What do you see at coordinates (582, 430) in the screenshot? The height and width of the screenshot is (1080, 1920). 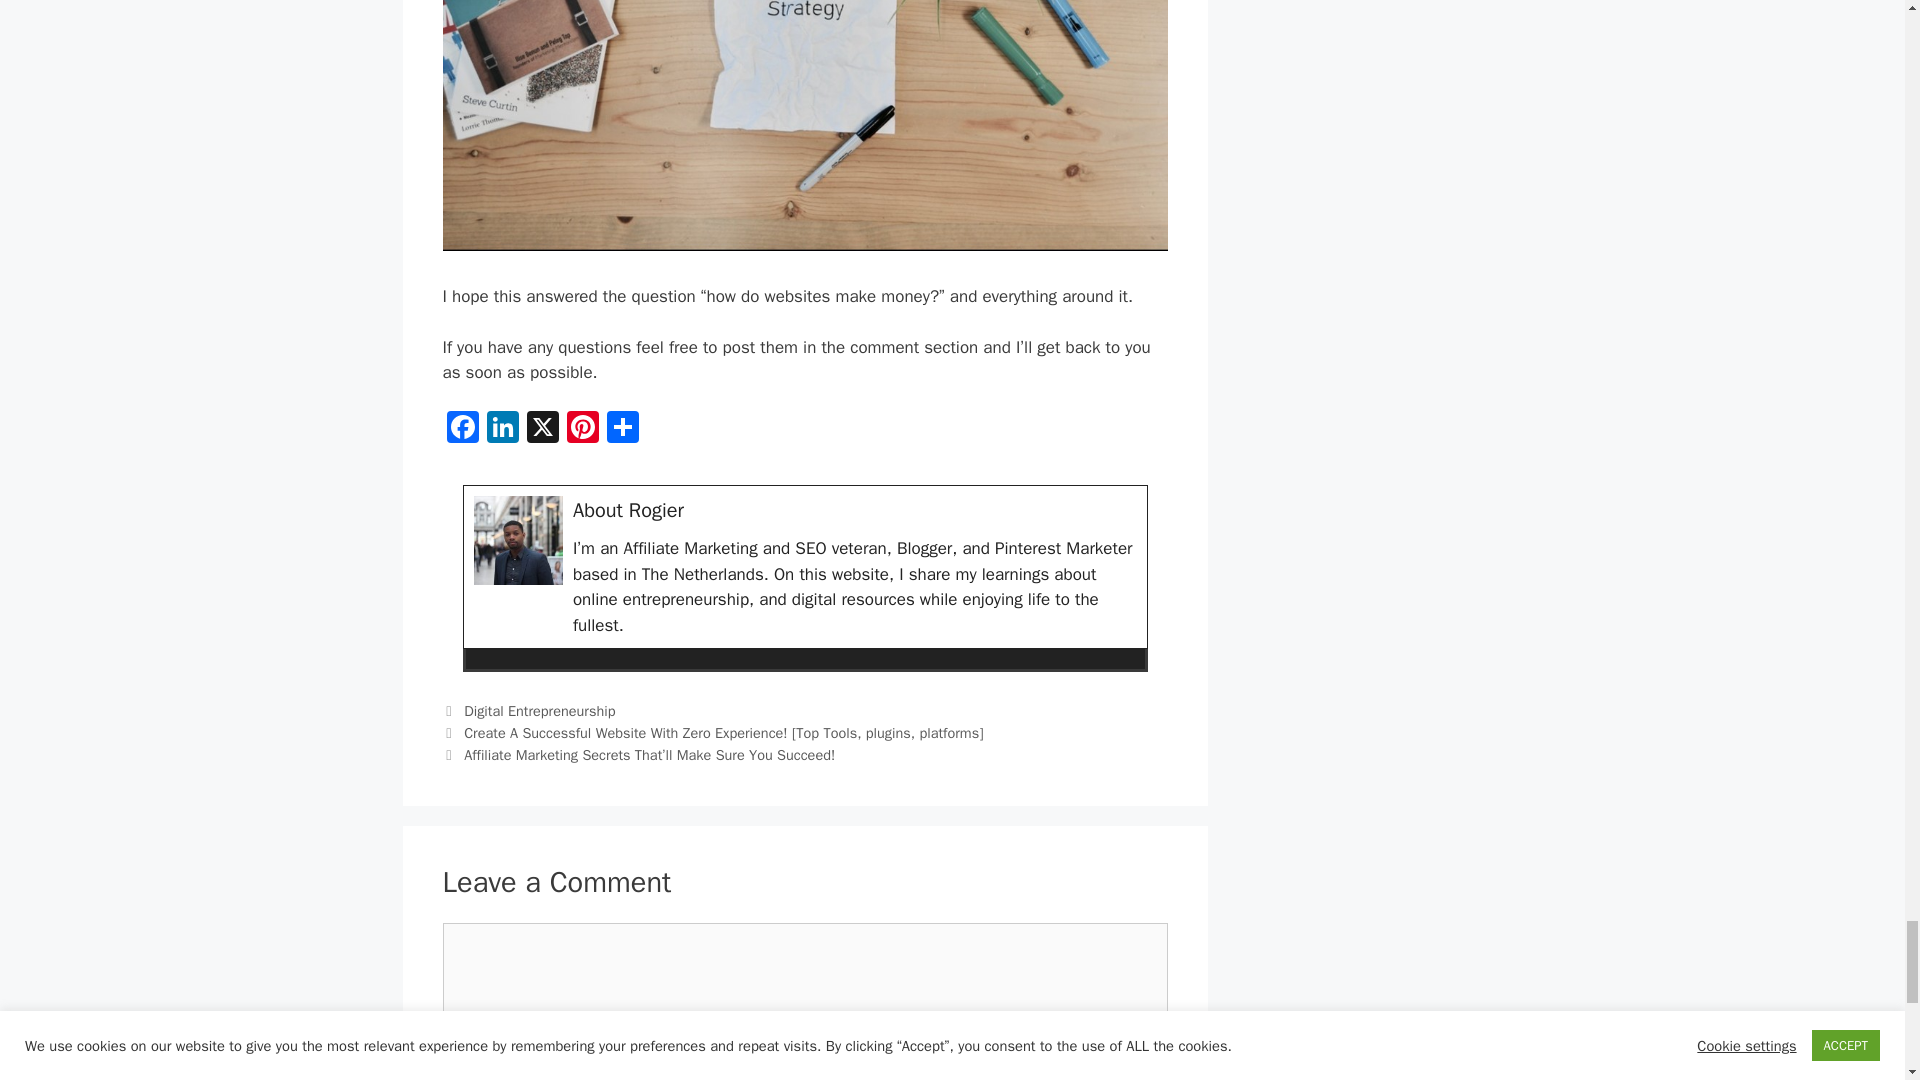 I see `Pinterest` at bounding box center [582, 430].